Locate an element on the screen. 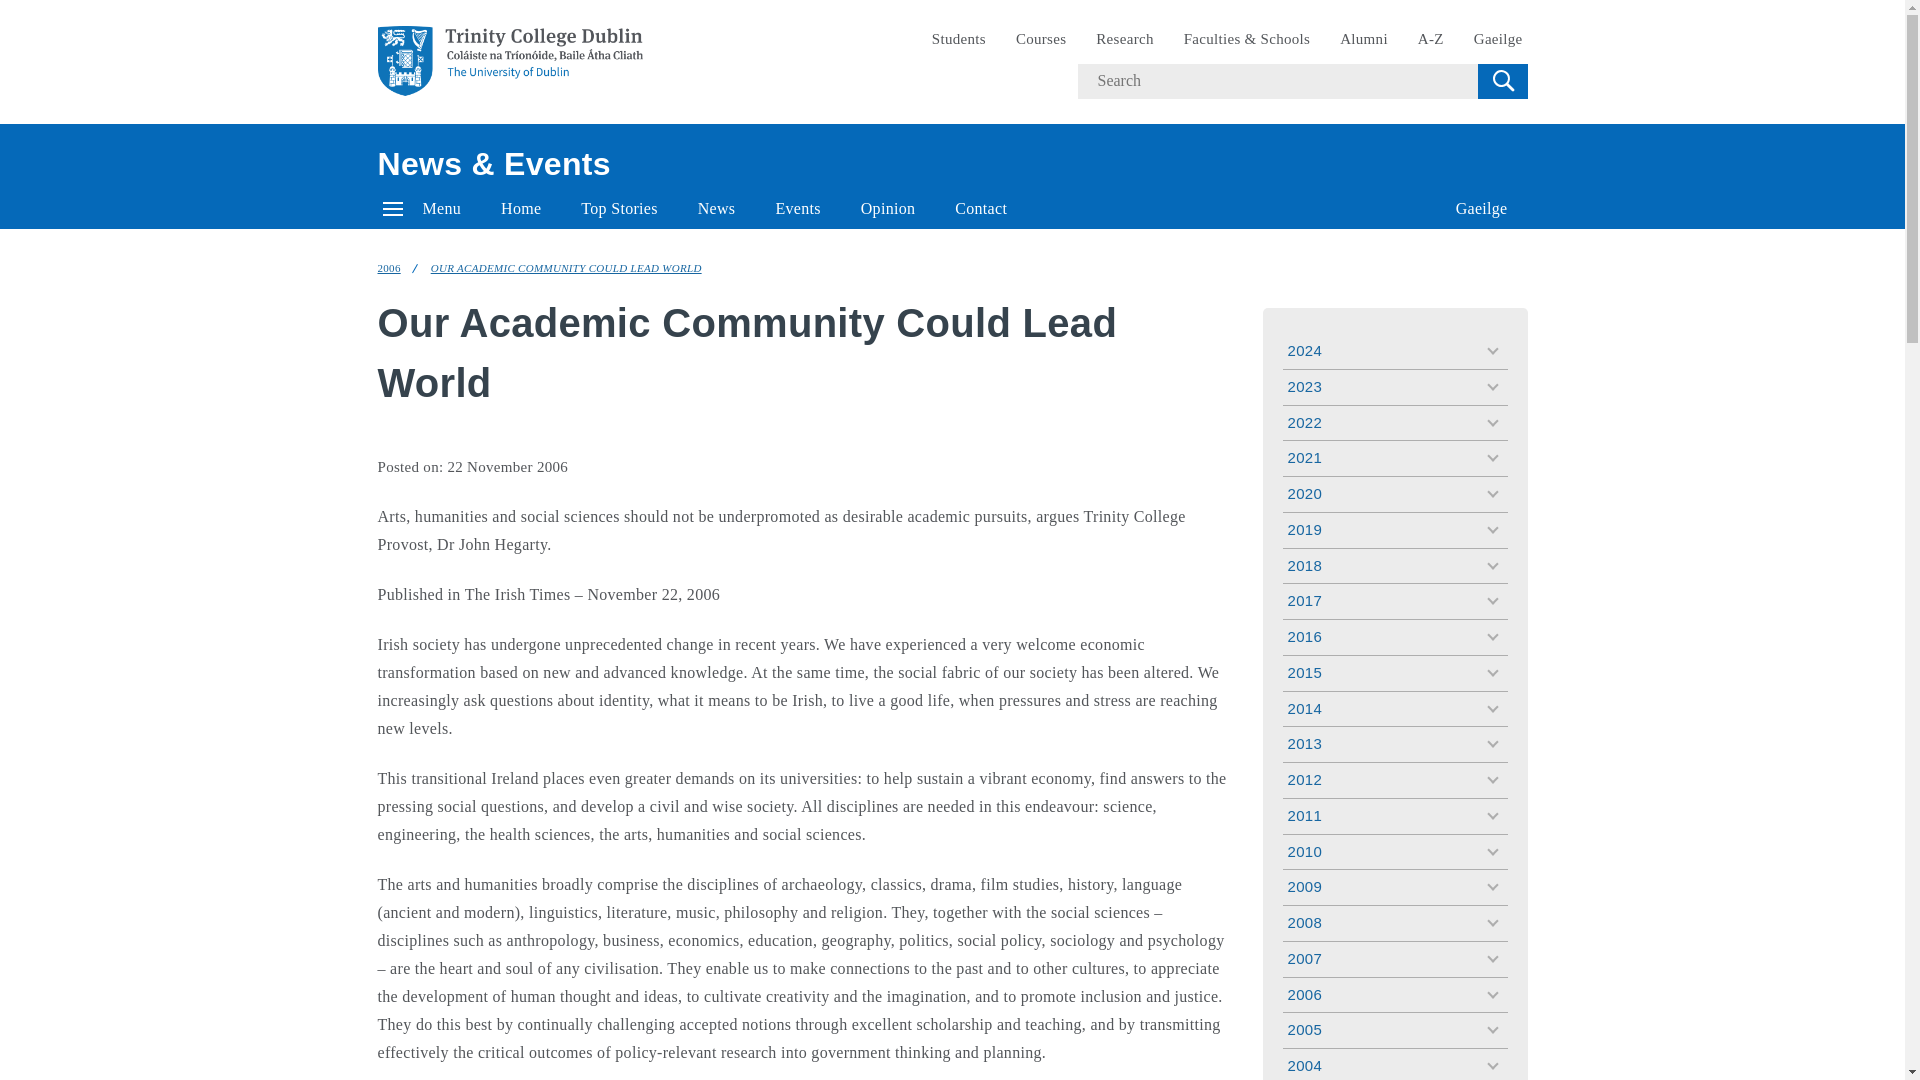  A-Z is located at coordinates (1431, 39).